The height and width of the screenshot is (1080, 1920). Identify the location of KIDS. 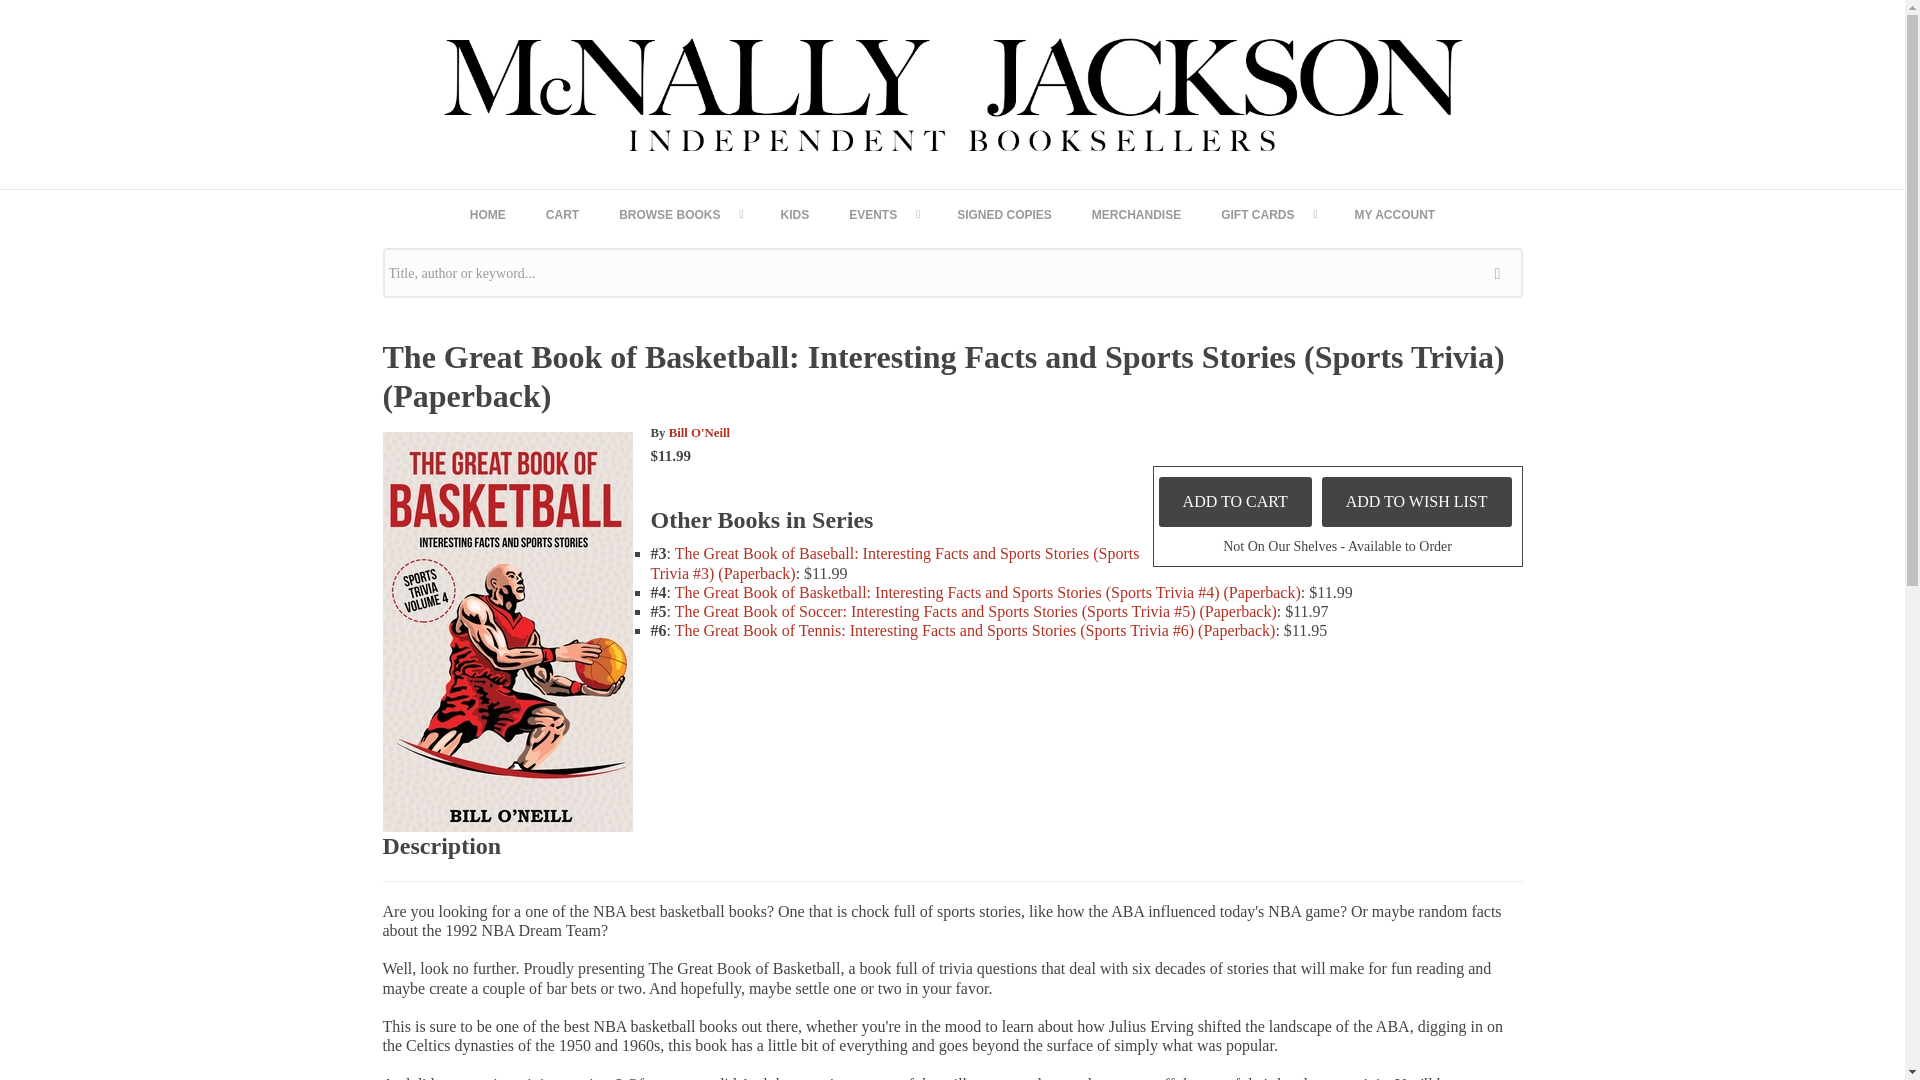
(794, 214).